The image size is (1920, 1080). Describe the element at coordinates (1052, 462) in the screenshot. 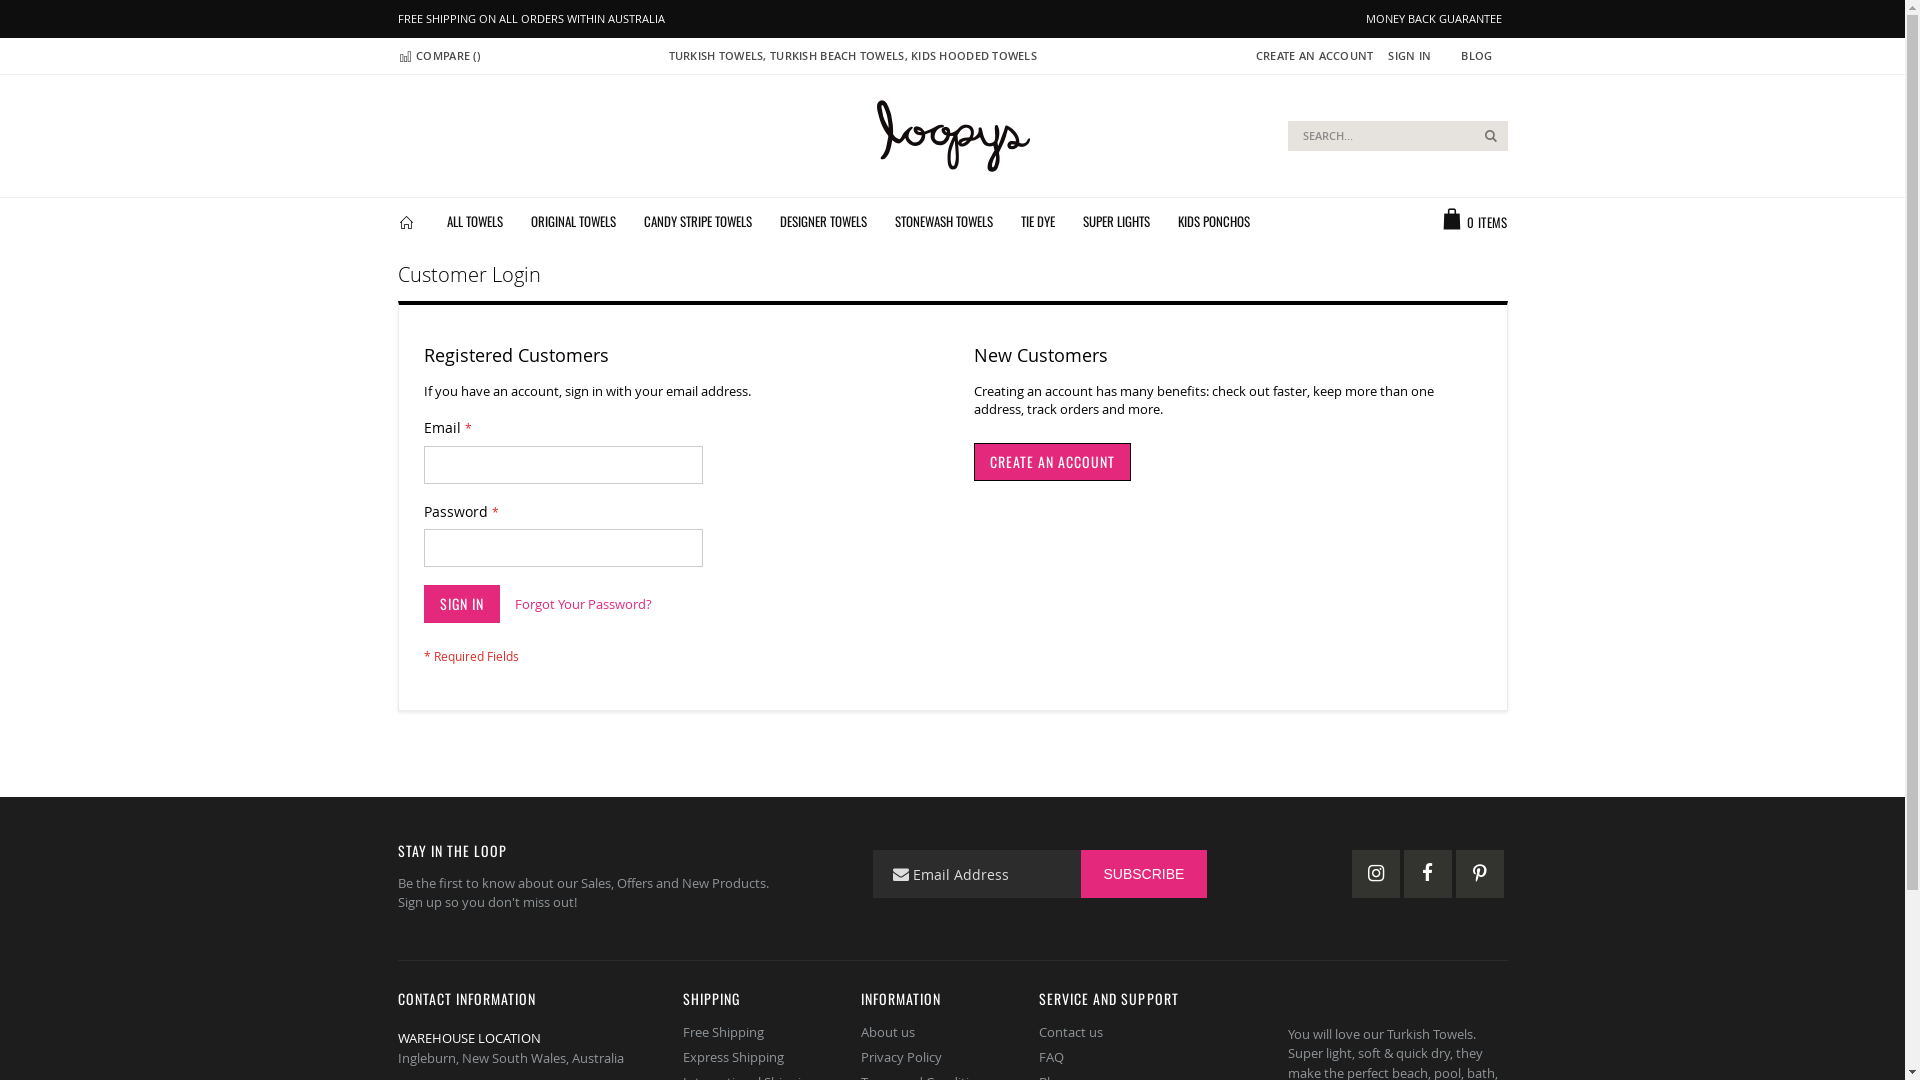

I see `CREATE AN ACCOUNT` at that location.